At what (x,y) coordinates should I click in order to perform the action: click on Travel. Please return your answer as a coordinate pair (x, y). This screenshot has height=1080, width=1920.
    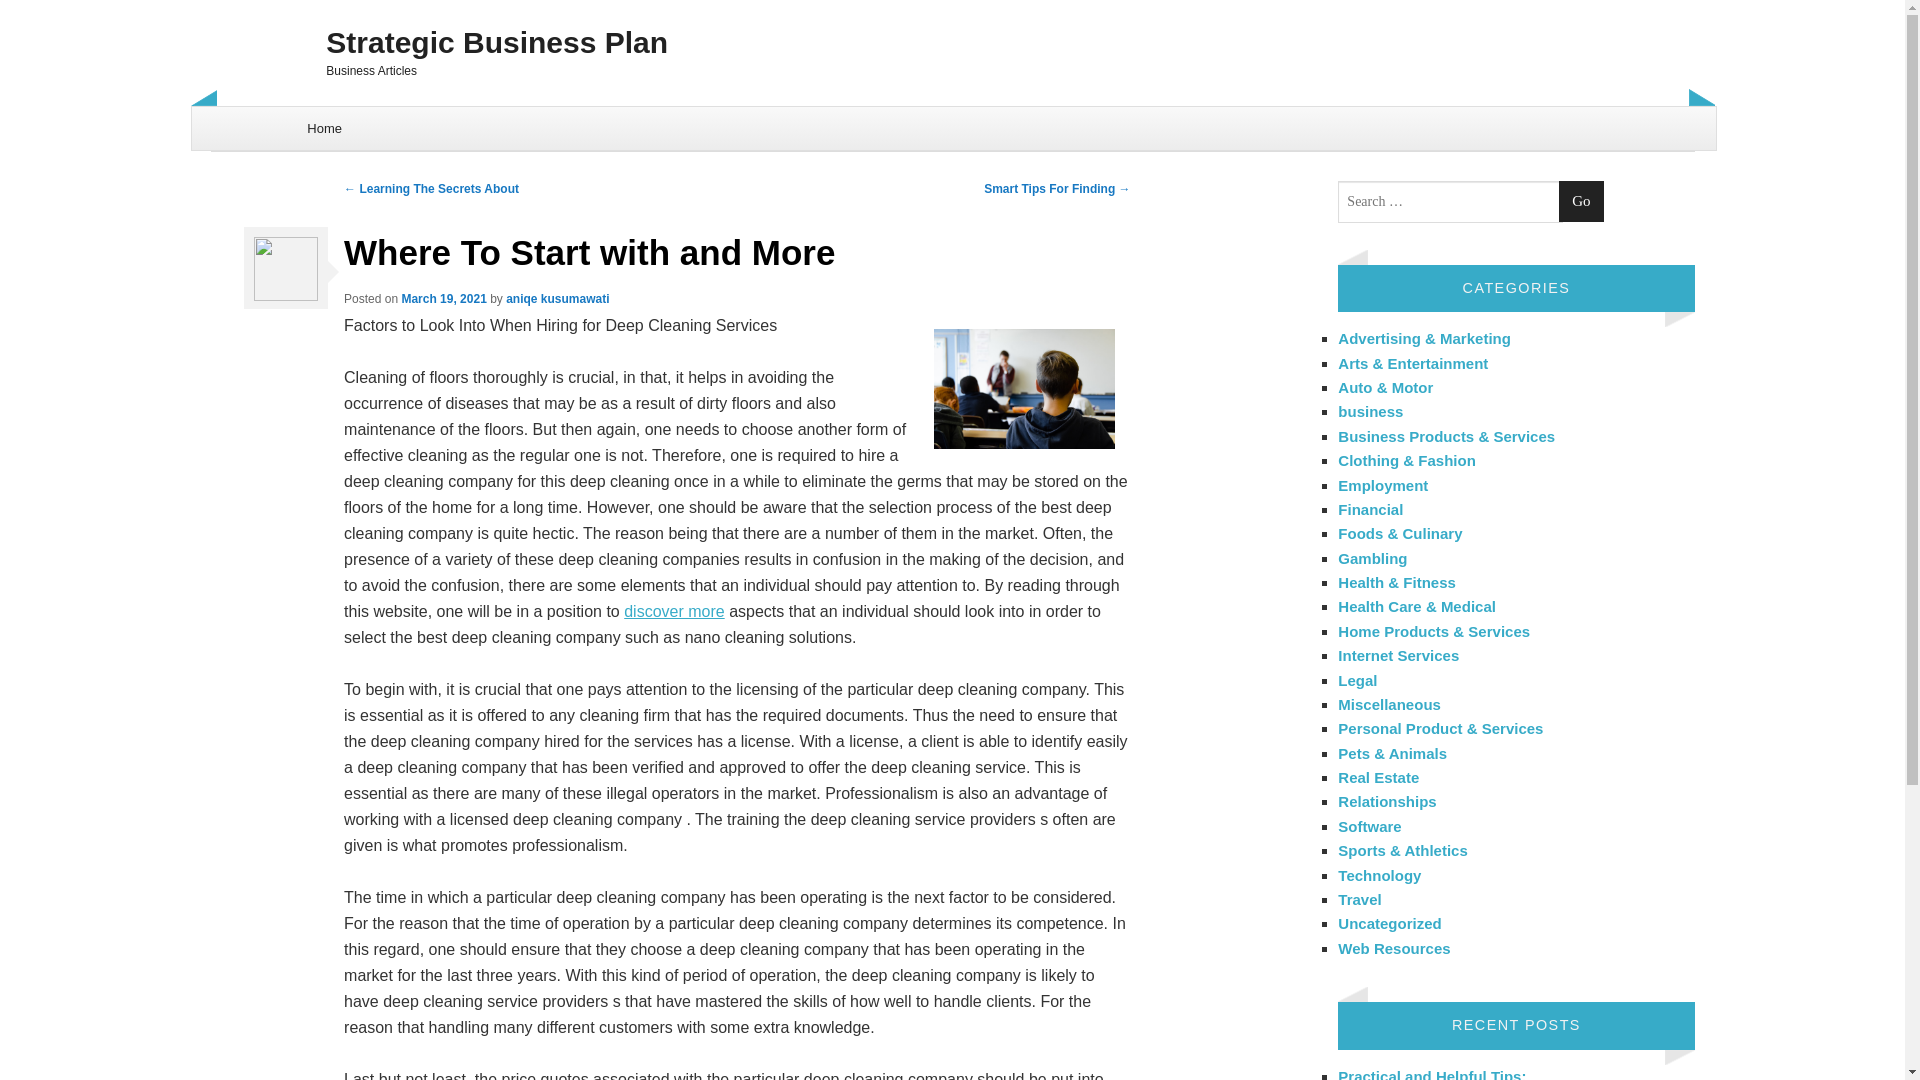
    Looking at the image, I should click on (1359, 900).